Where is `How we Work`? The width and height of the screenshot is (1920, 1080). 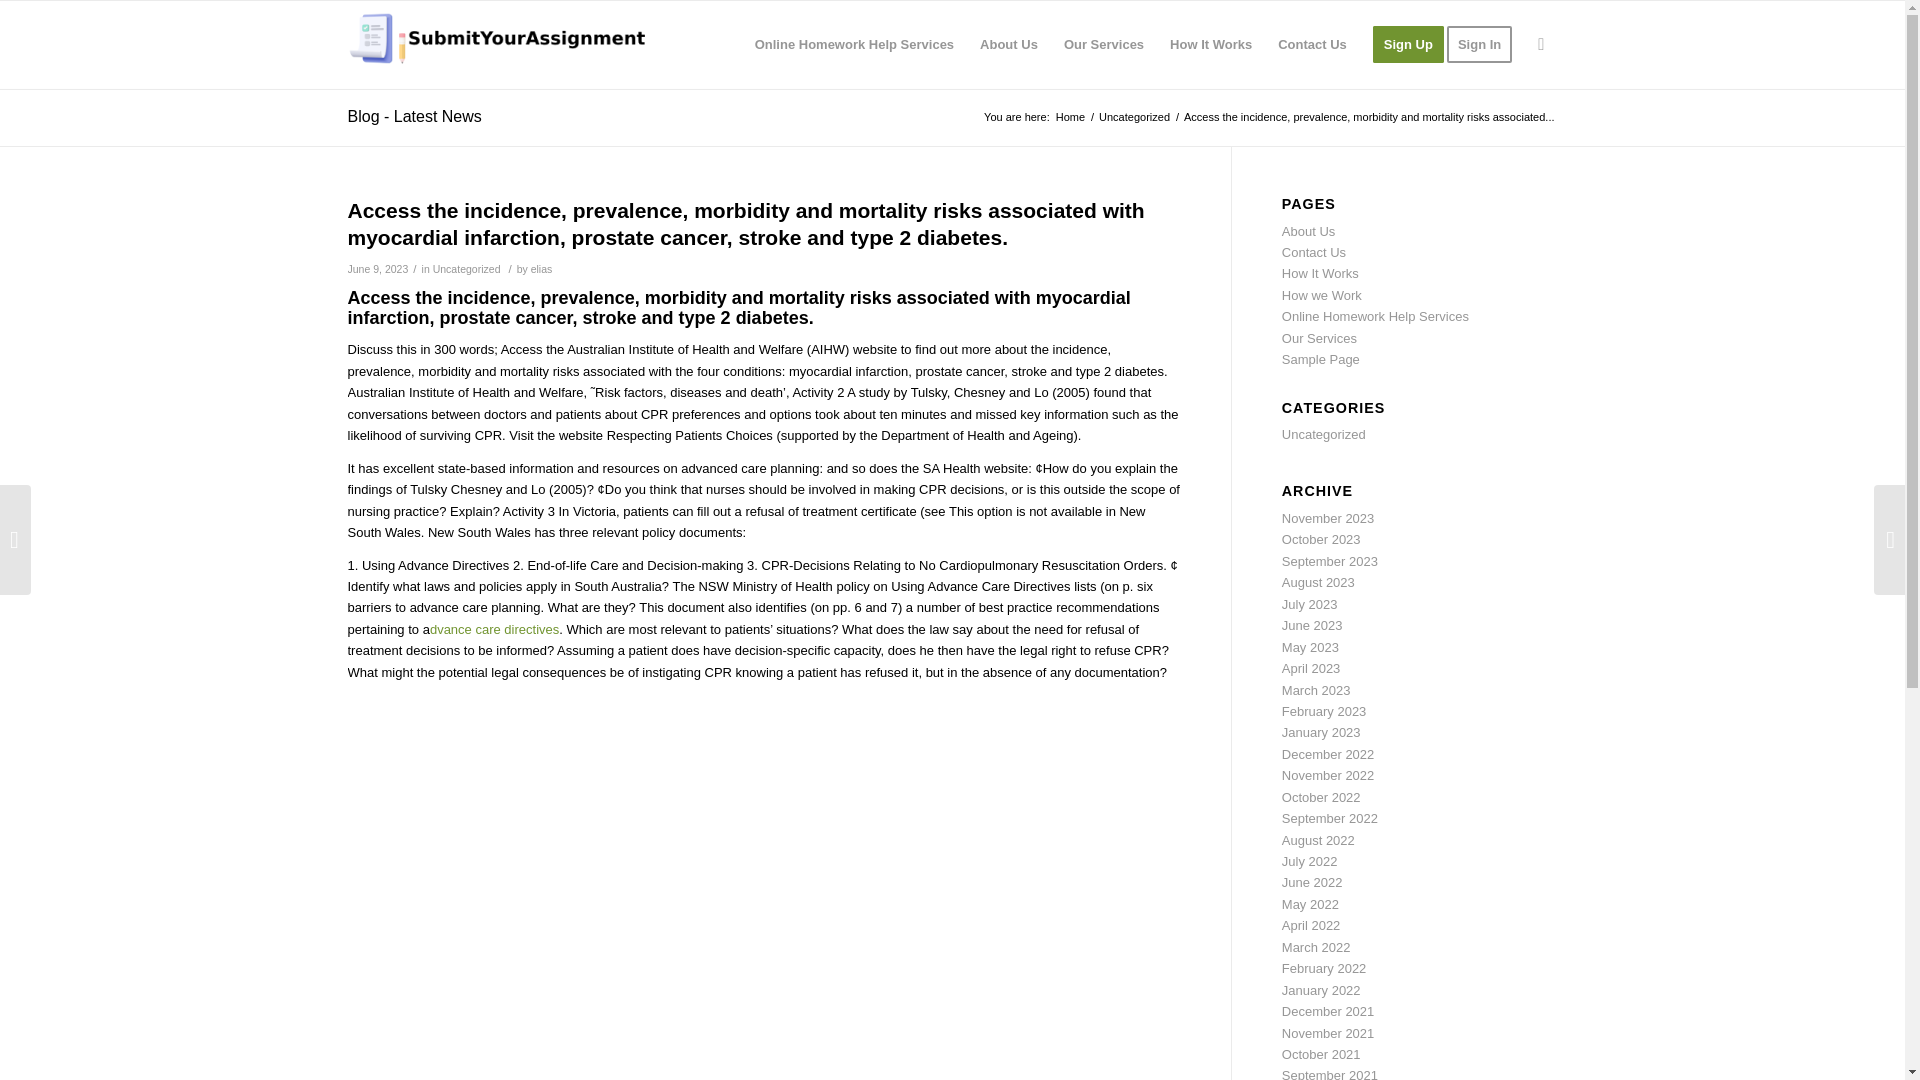 How we Work is located at coordinates (1322, 296).